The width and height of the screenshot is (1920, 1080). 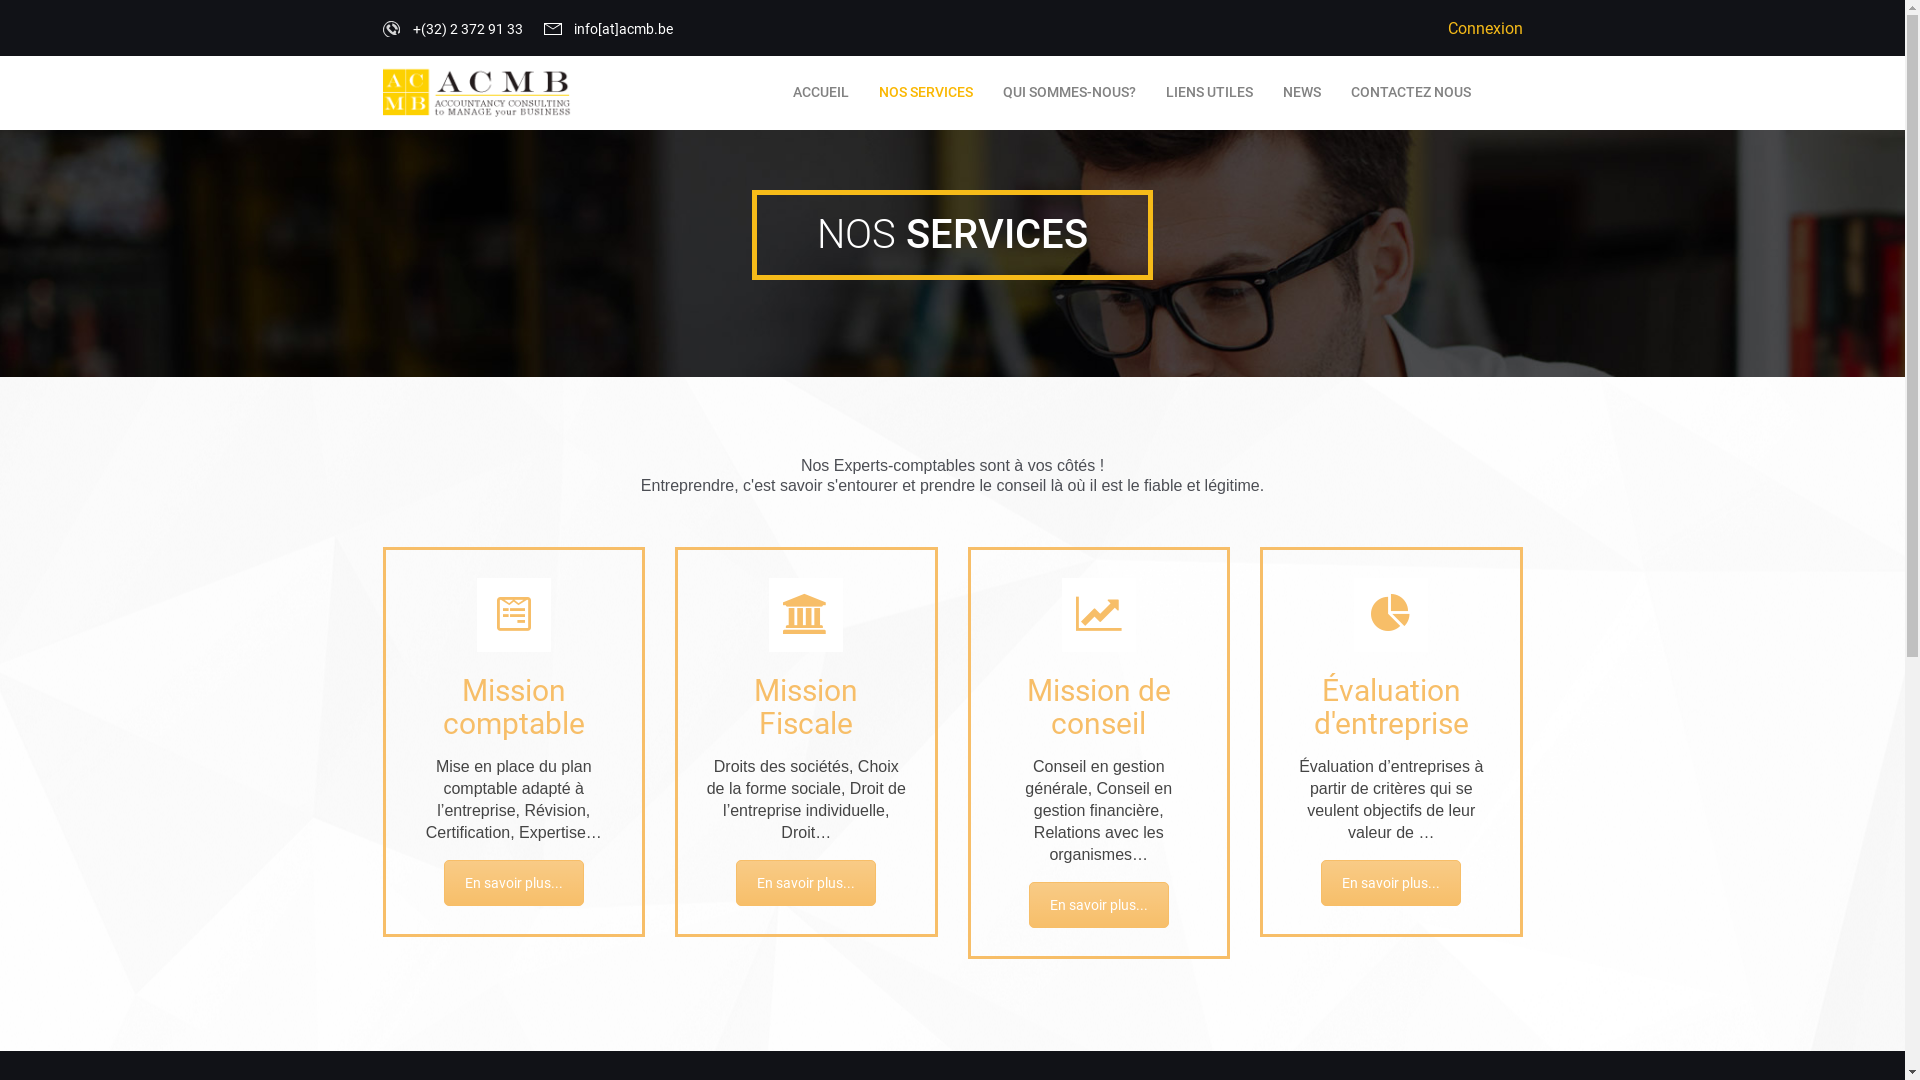 What do you see at coordinates (1411, 92) in the screenshot?
I see `CONTACTEZ NOUS` at bounding box center [1411, 92].